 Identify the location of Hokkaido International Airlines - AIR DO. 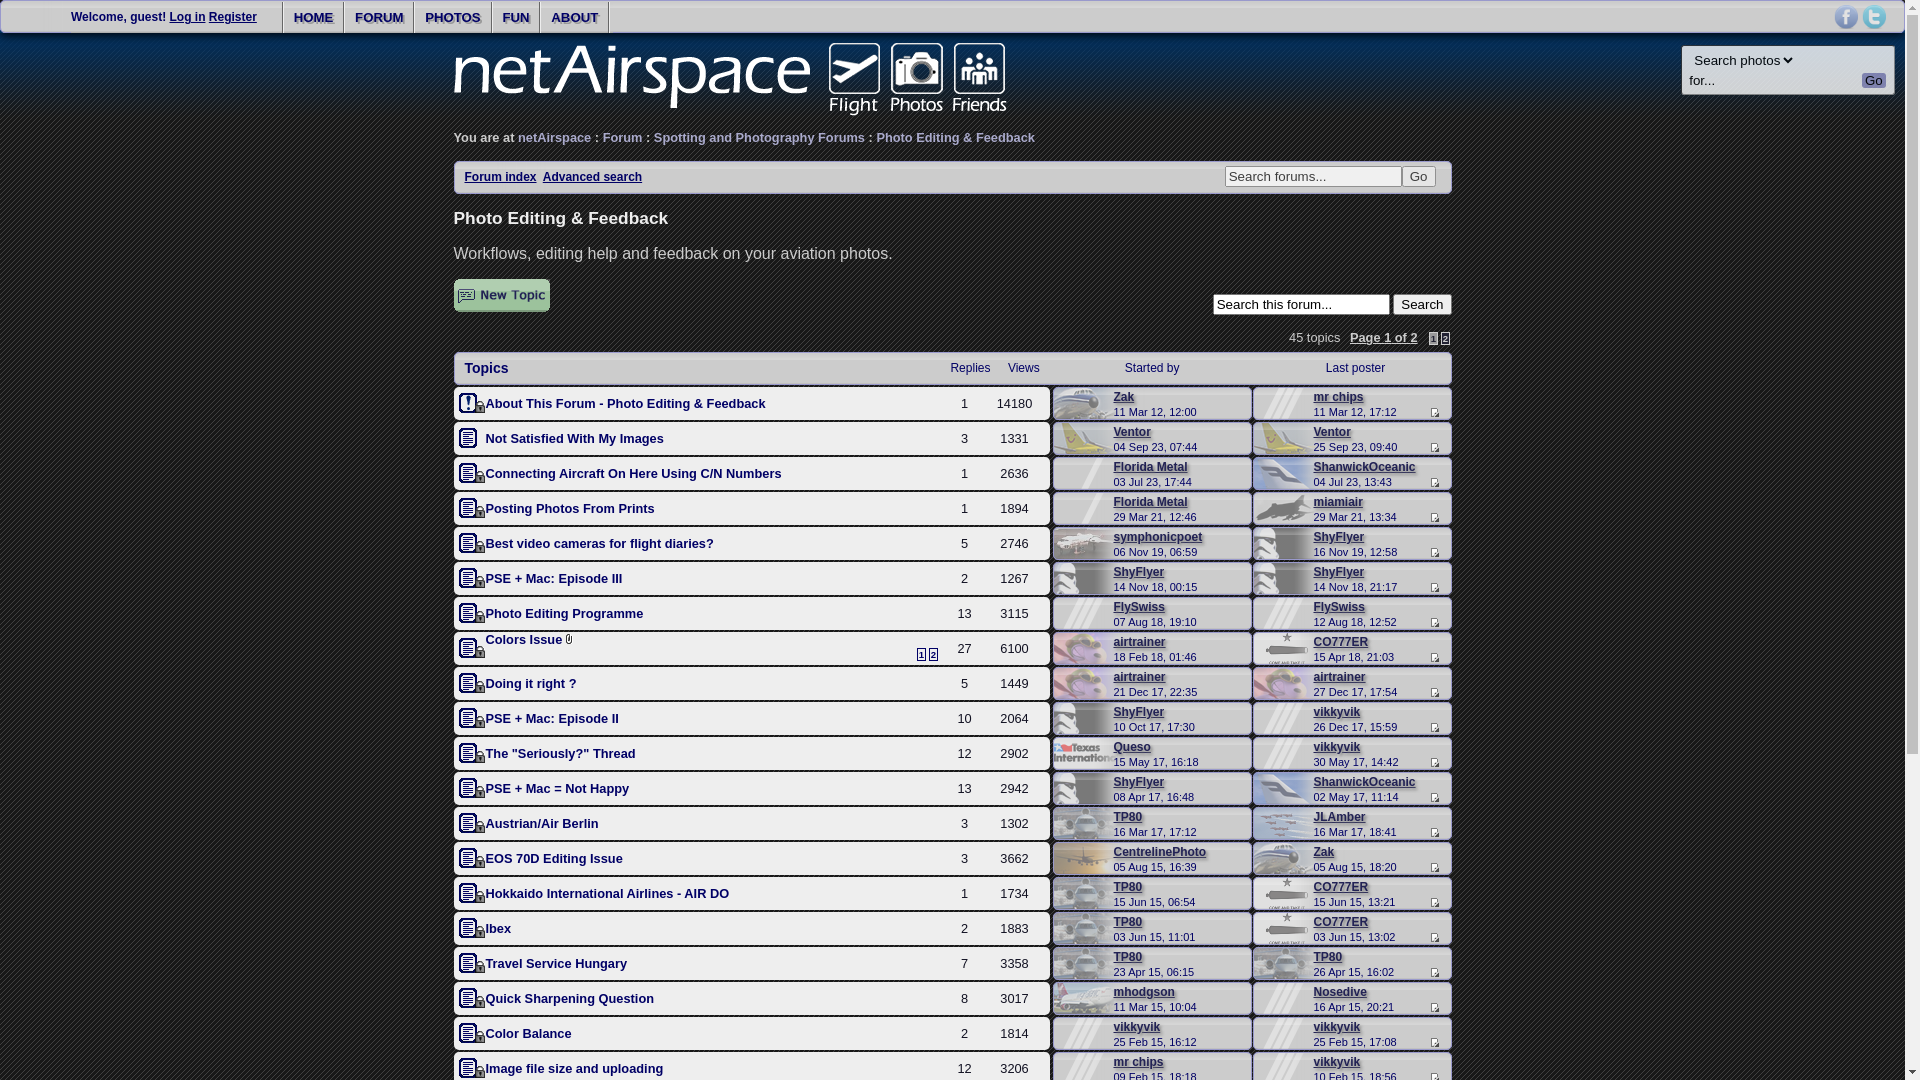
(608, 894).